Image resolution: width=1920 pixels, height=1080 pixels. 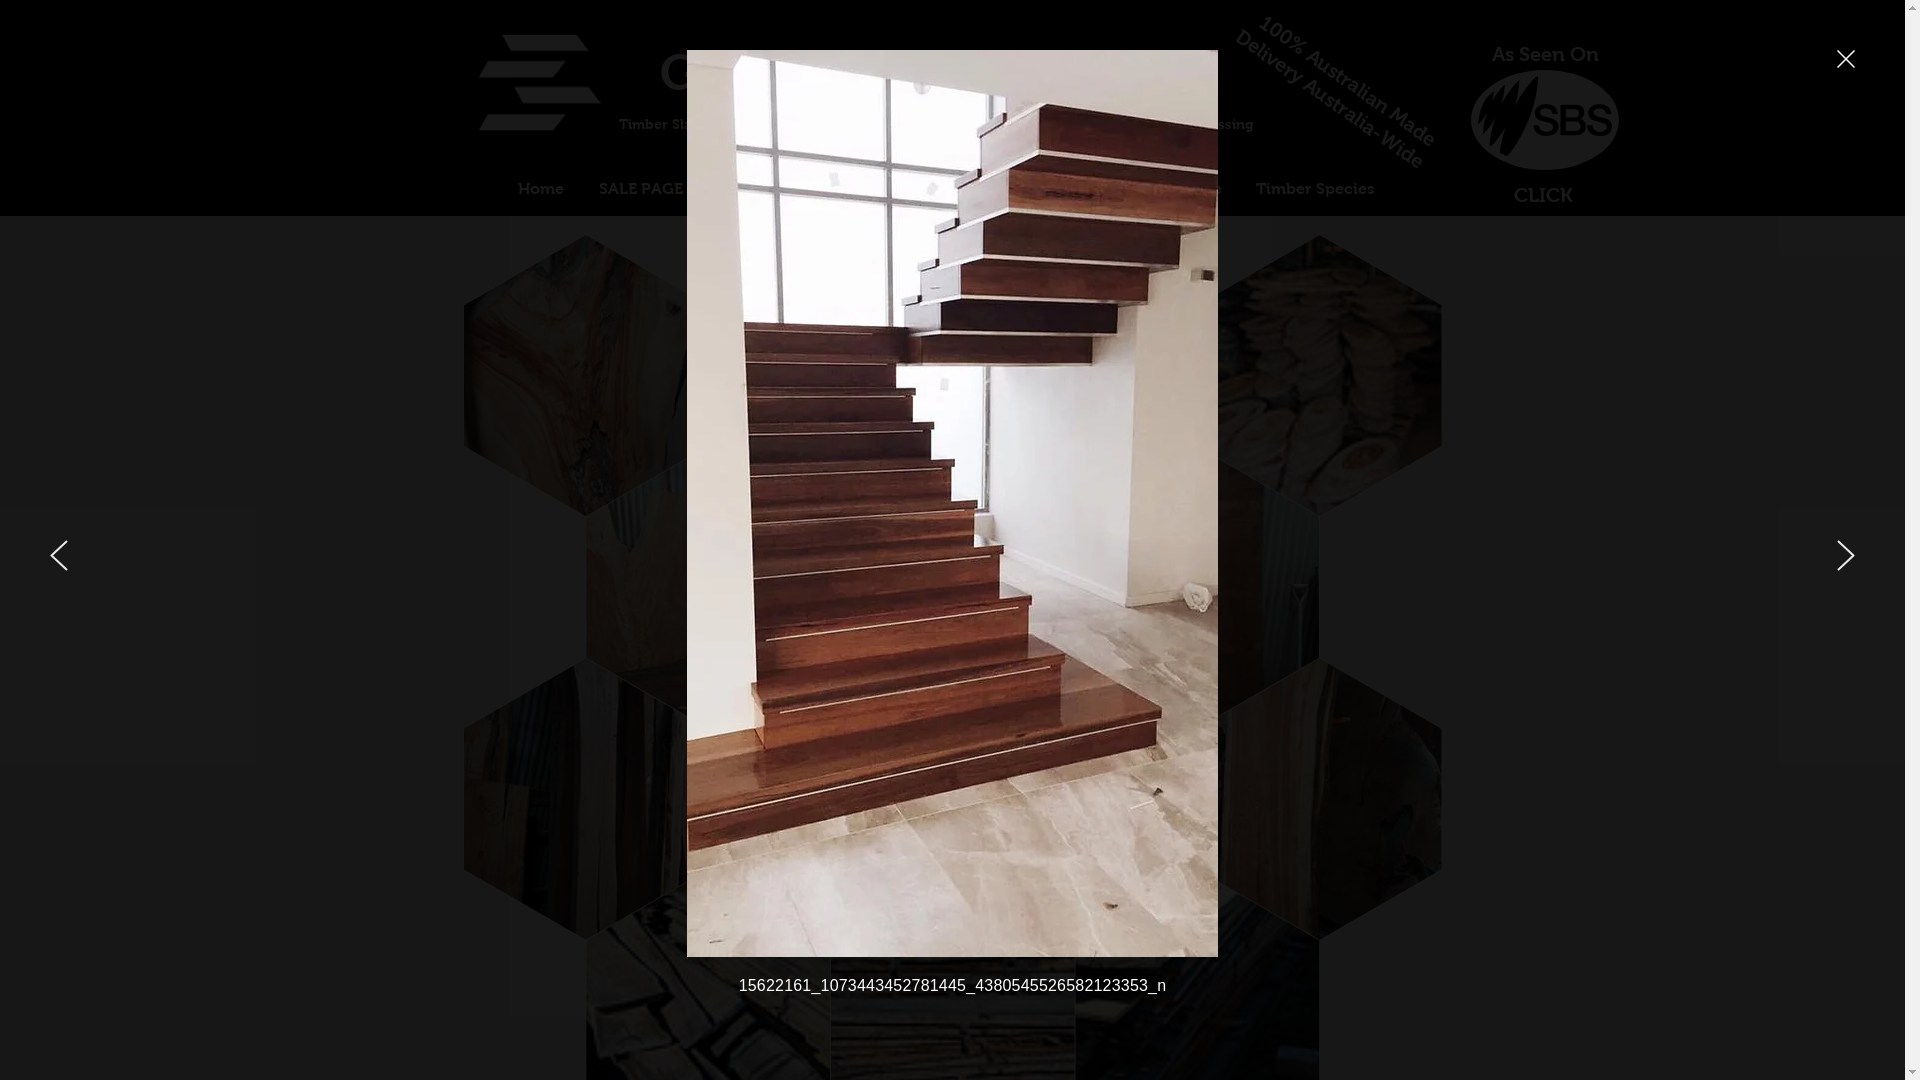 What do you see at coordinates (1314, 188) in the screenshot?
I see `Timber Species` at bounding box center [1314, 188].